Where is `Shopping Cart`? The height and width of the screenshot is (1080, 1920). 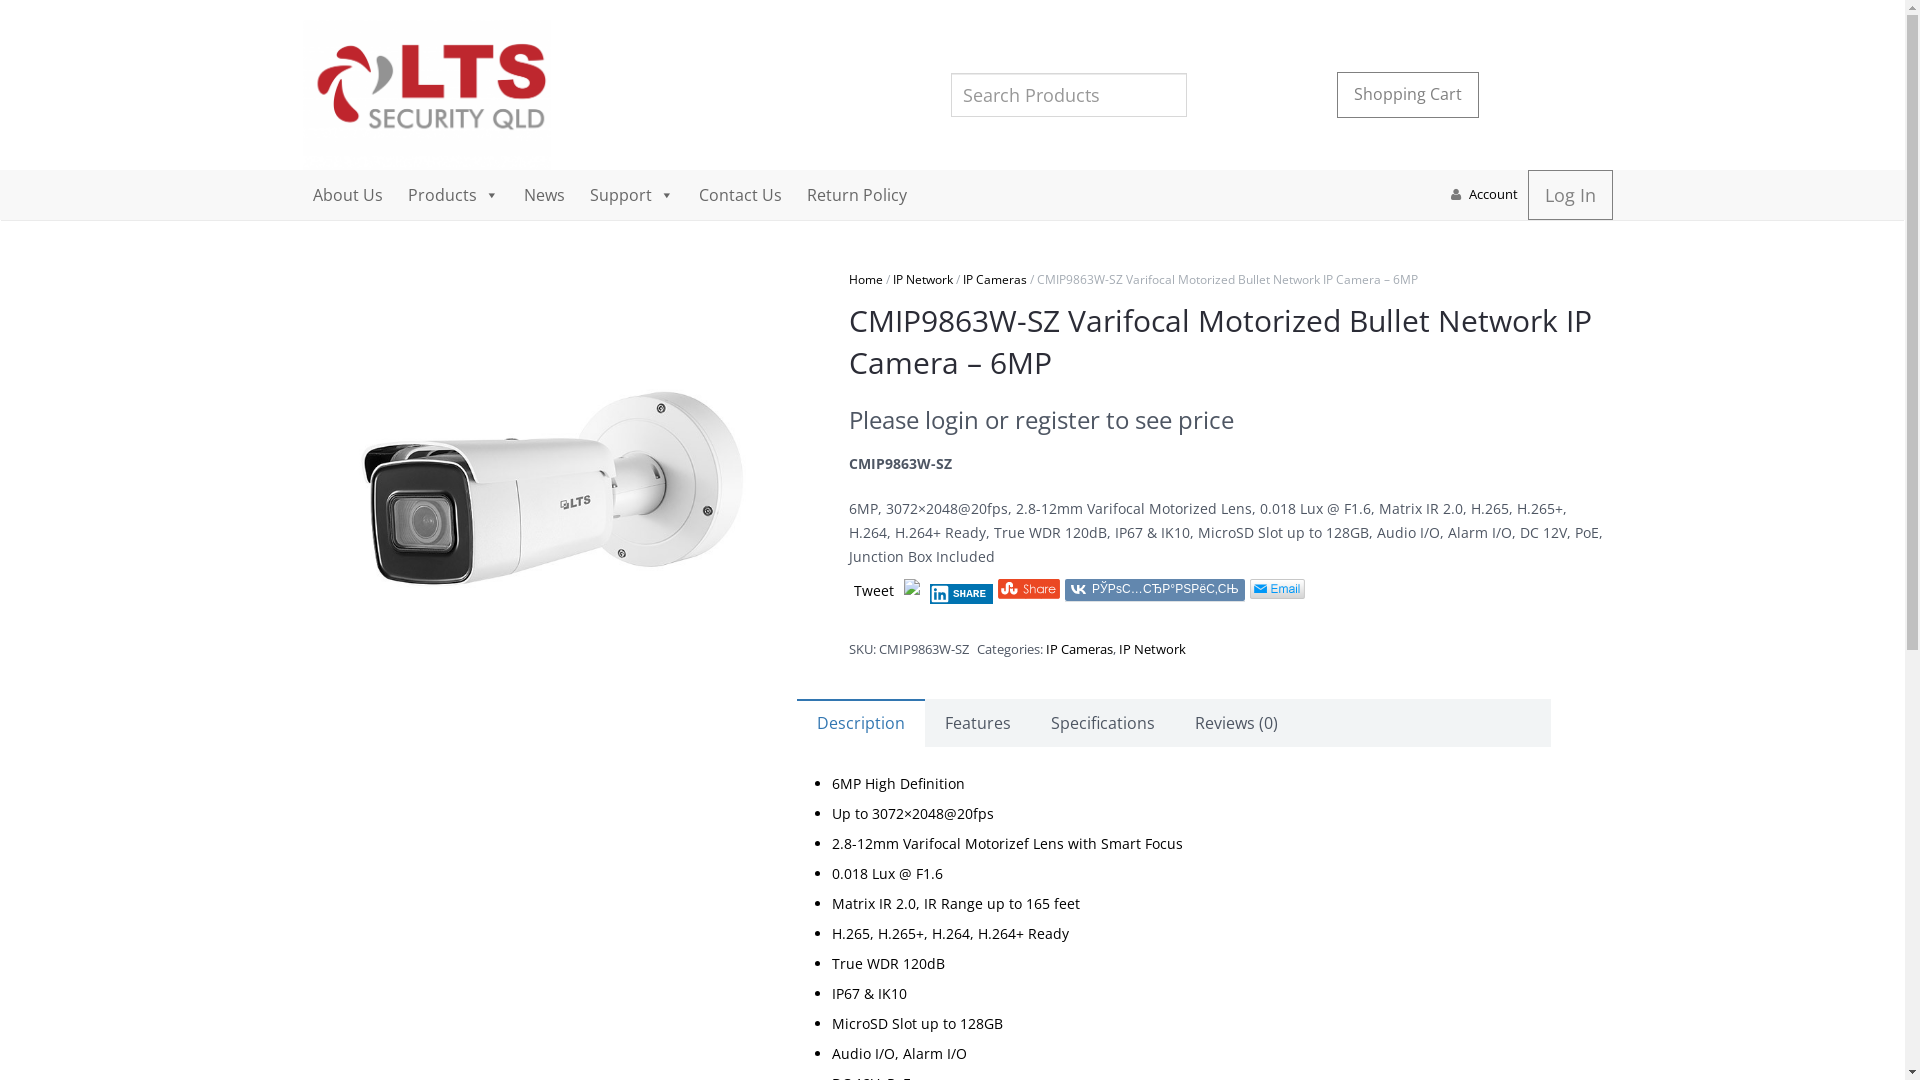 Shopping Cart is located at coordinates (1408, 94).